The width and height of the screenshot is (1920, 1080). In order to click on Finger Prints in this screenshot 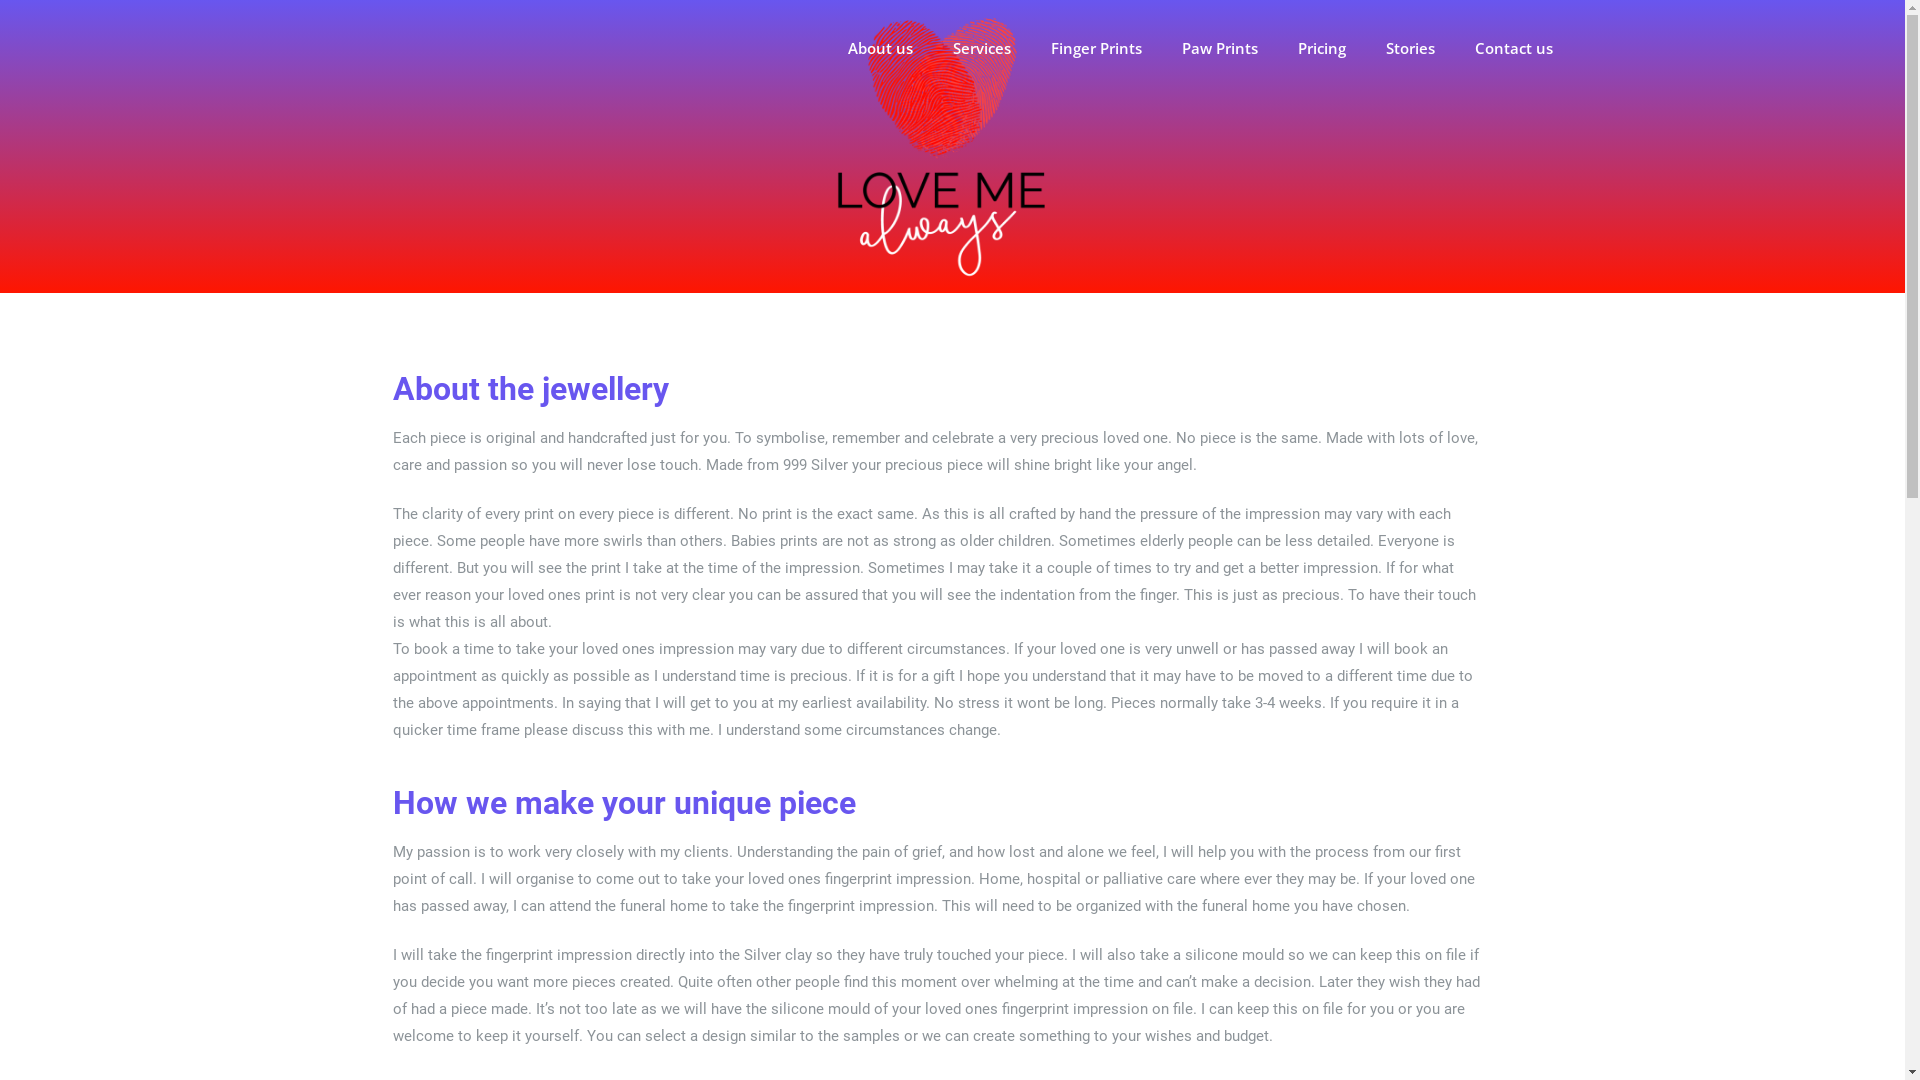, I will do `click(1096, 48)`.